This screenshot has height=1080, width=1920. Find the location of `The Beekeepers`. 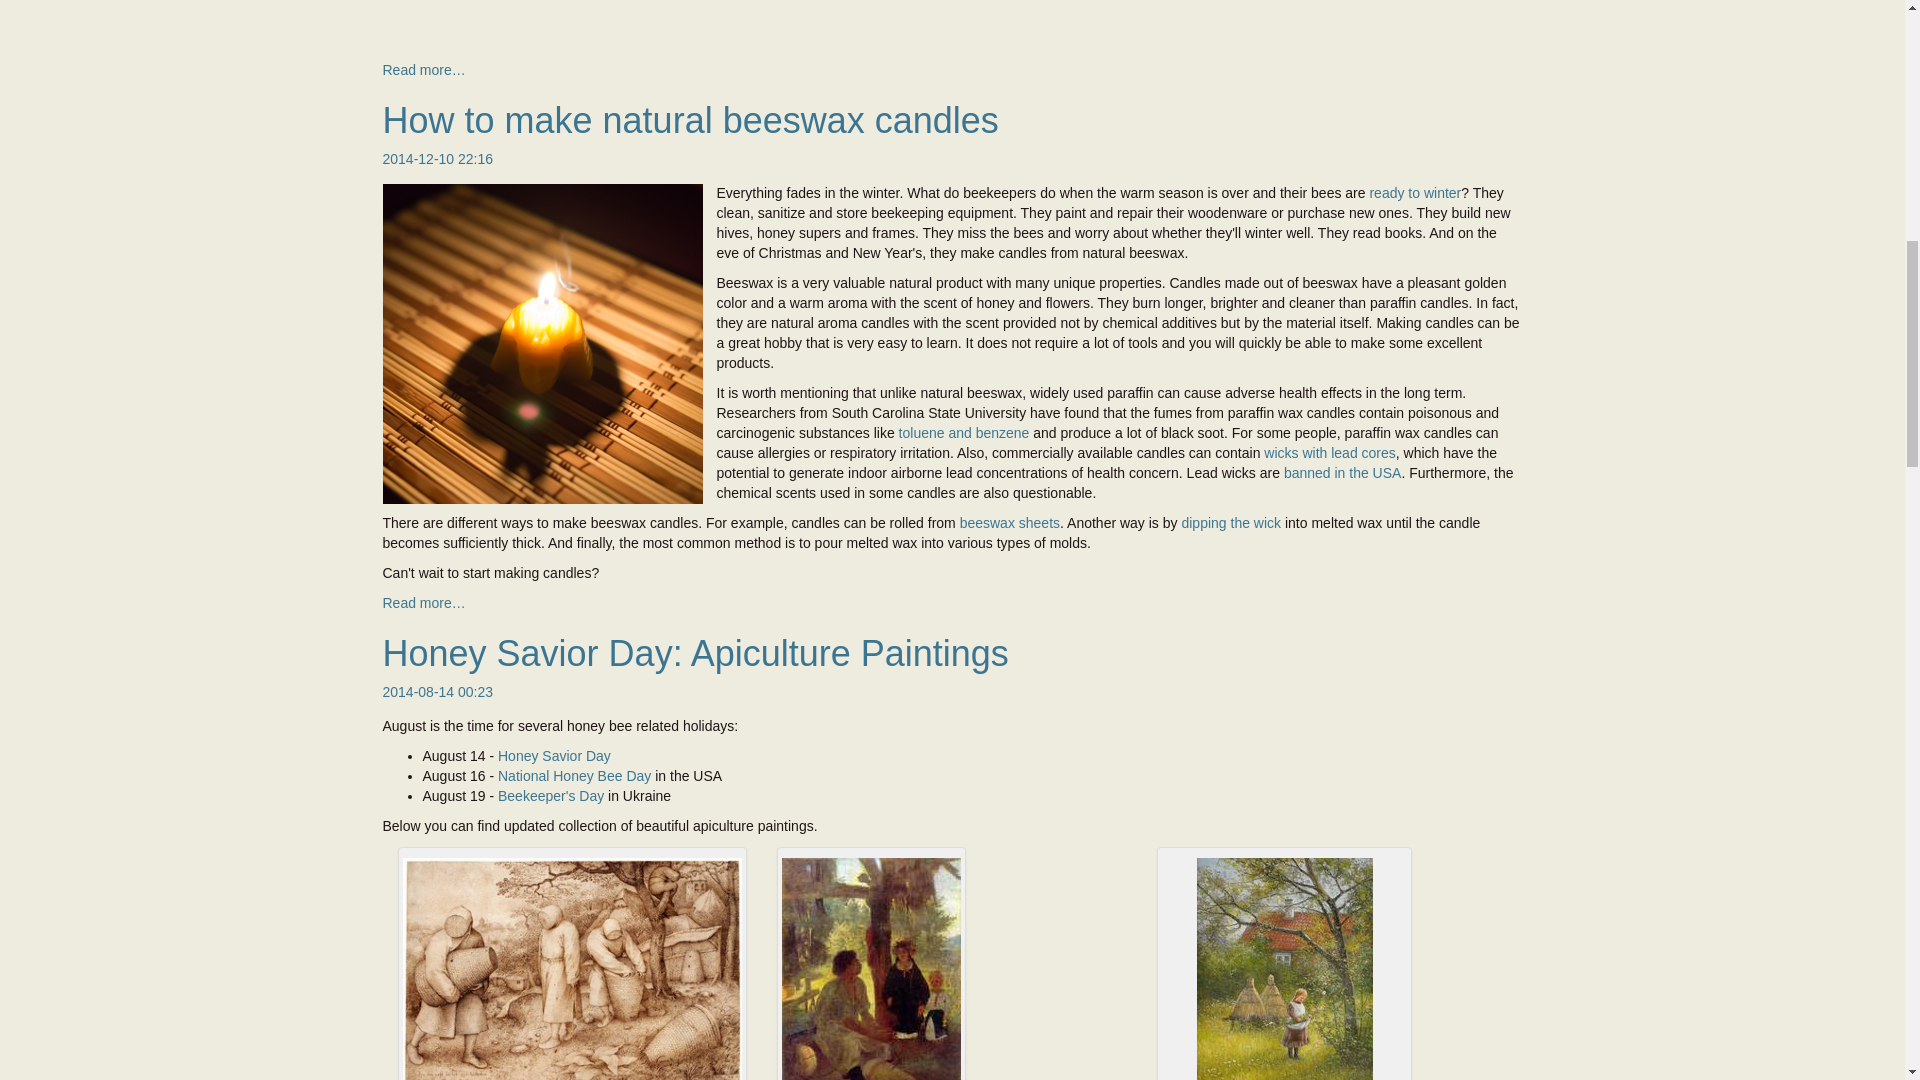

The Beekeepers is located at coordinates (571, 968).